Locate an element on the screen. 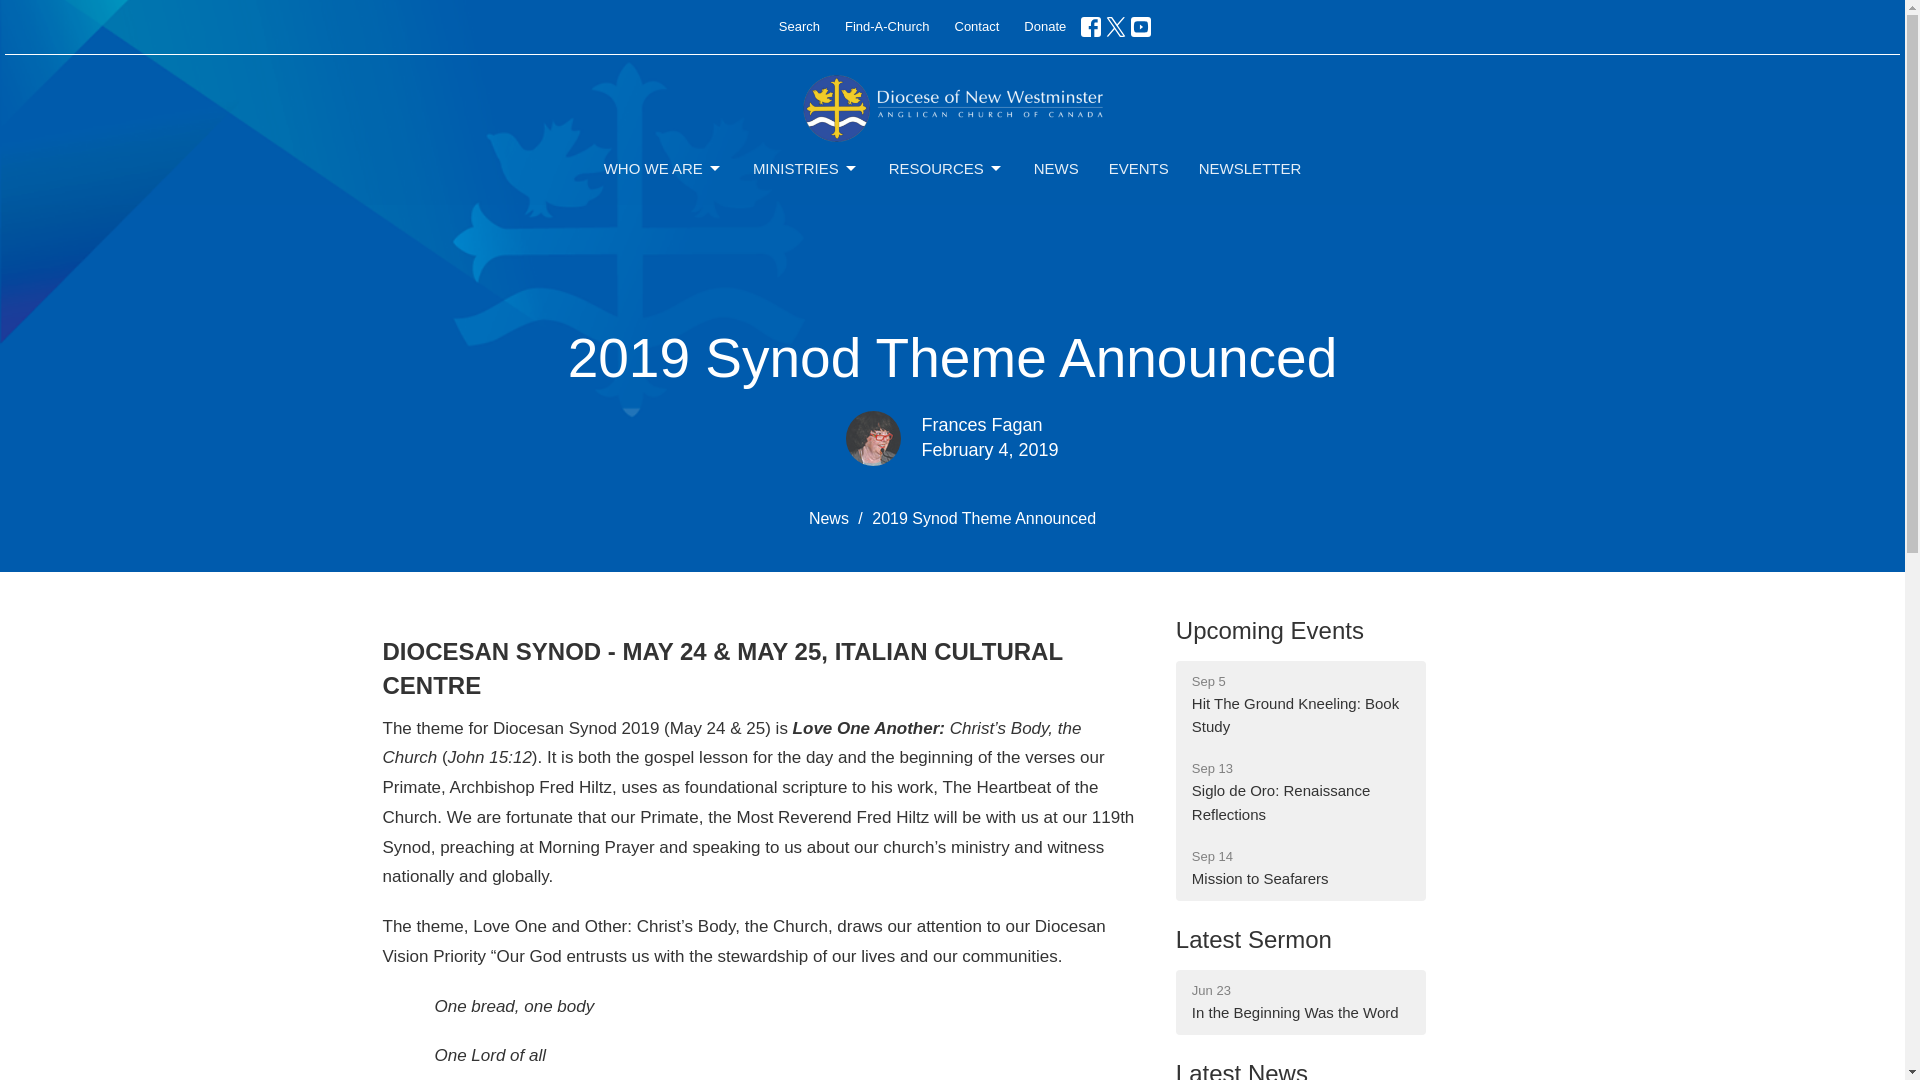 The image size is (1920, 1080). RESOURCES is located at coordinates (946, 168).